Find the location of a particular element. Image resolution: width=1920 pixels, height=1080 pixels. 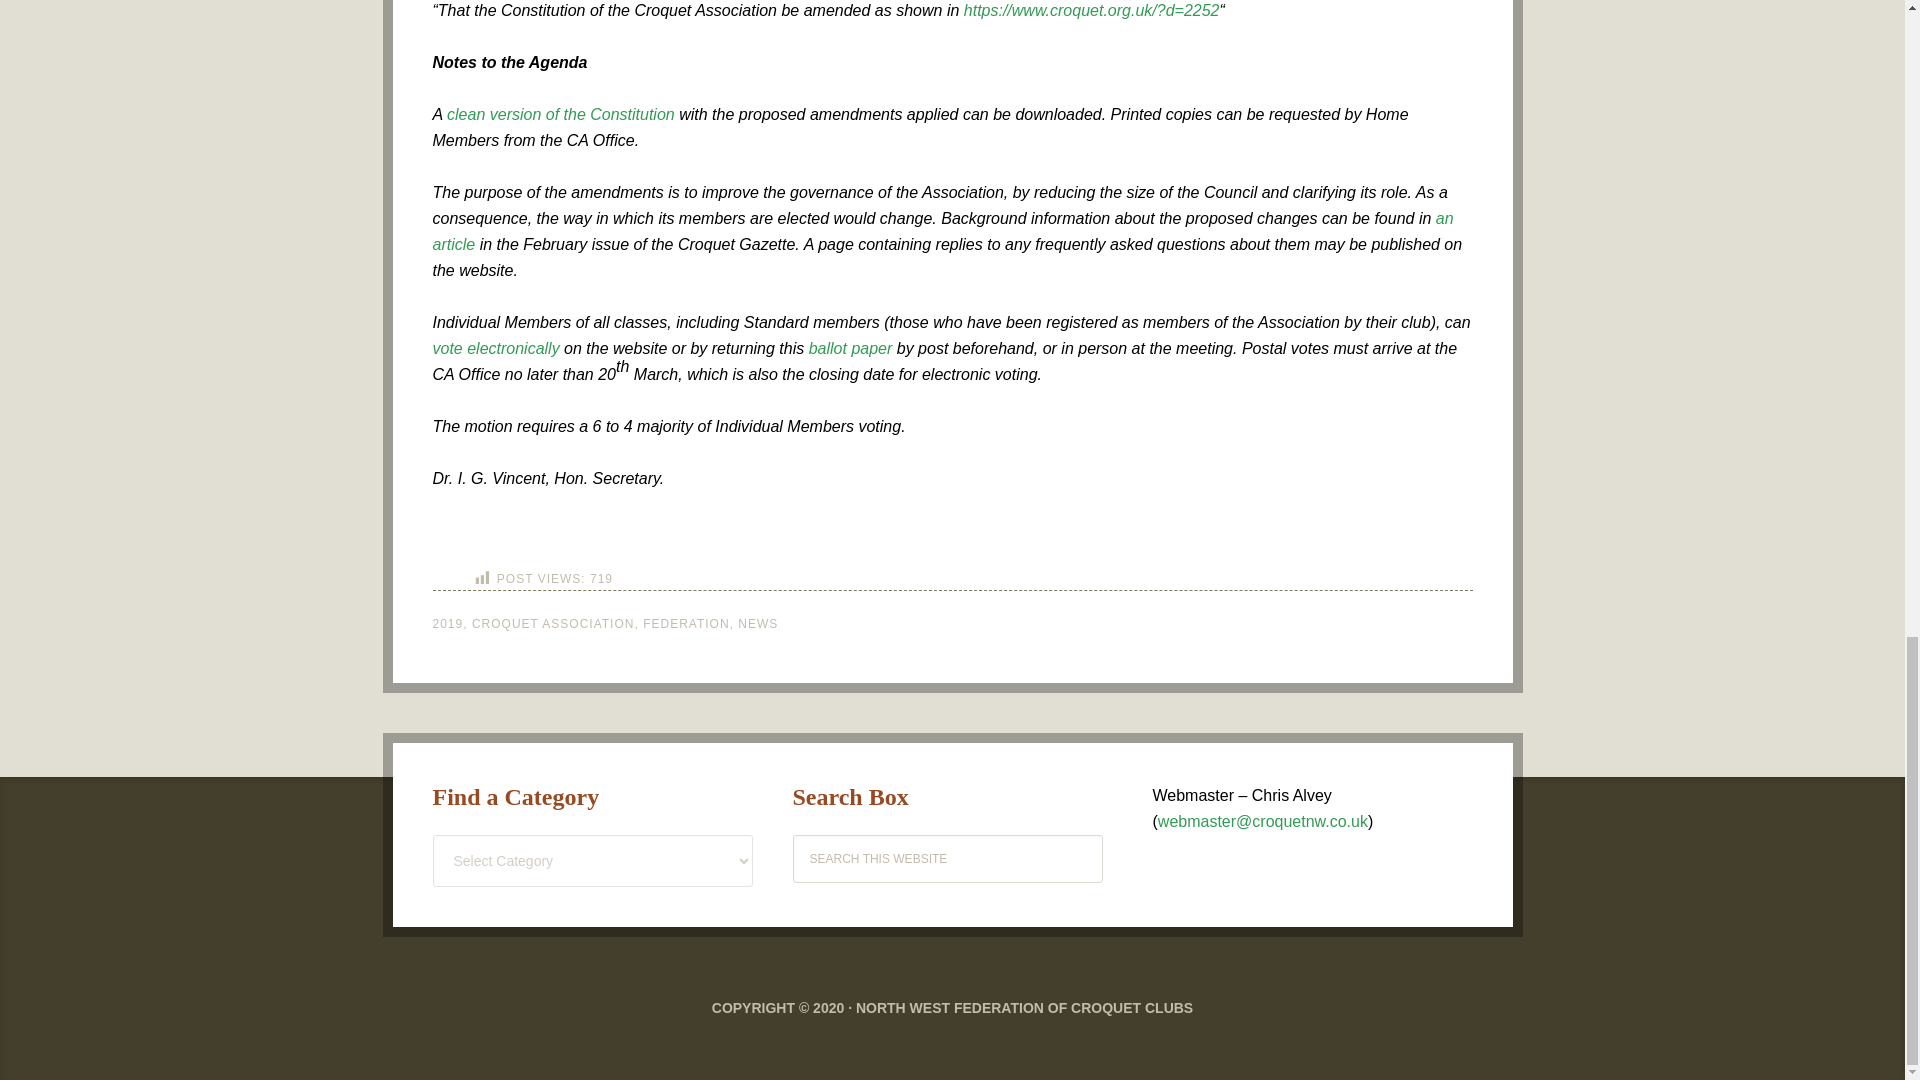

Proposed Amendments is located at coordinates (1091, 10).